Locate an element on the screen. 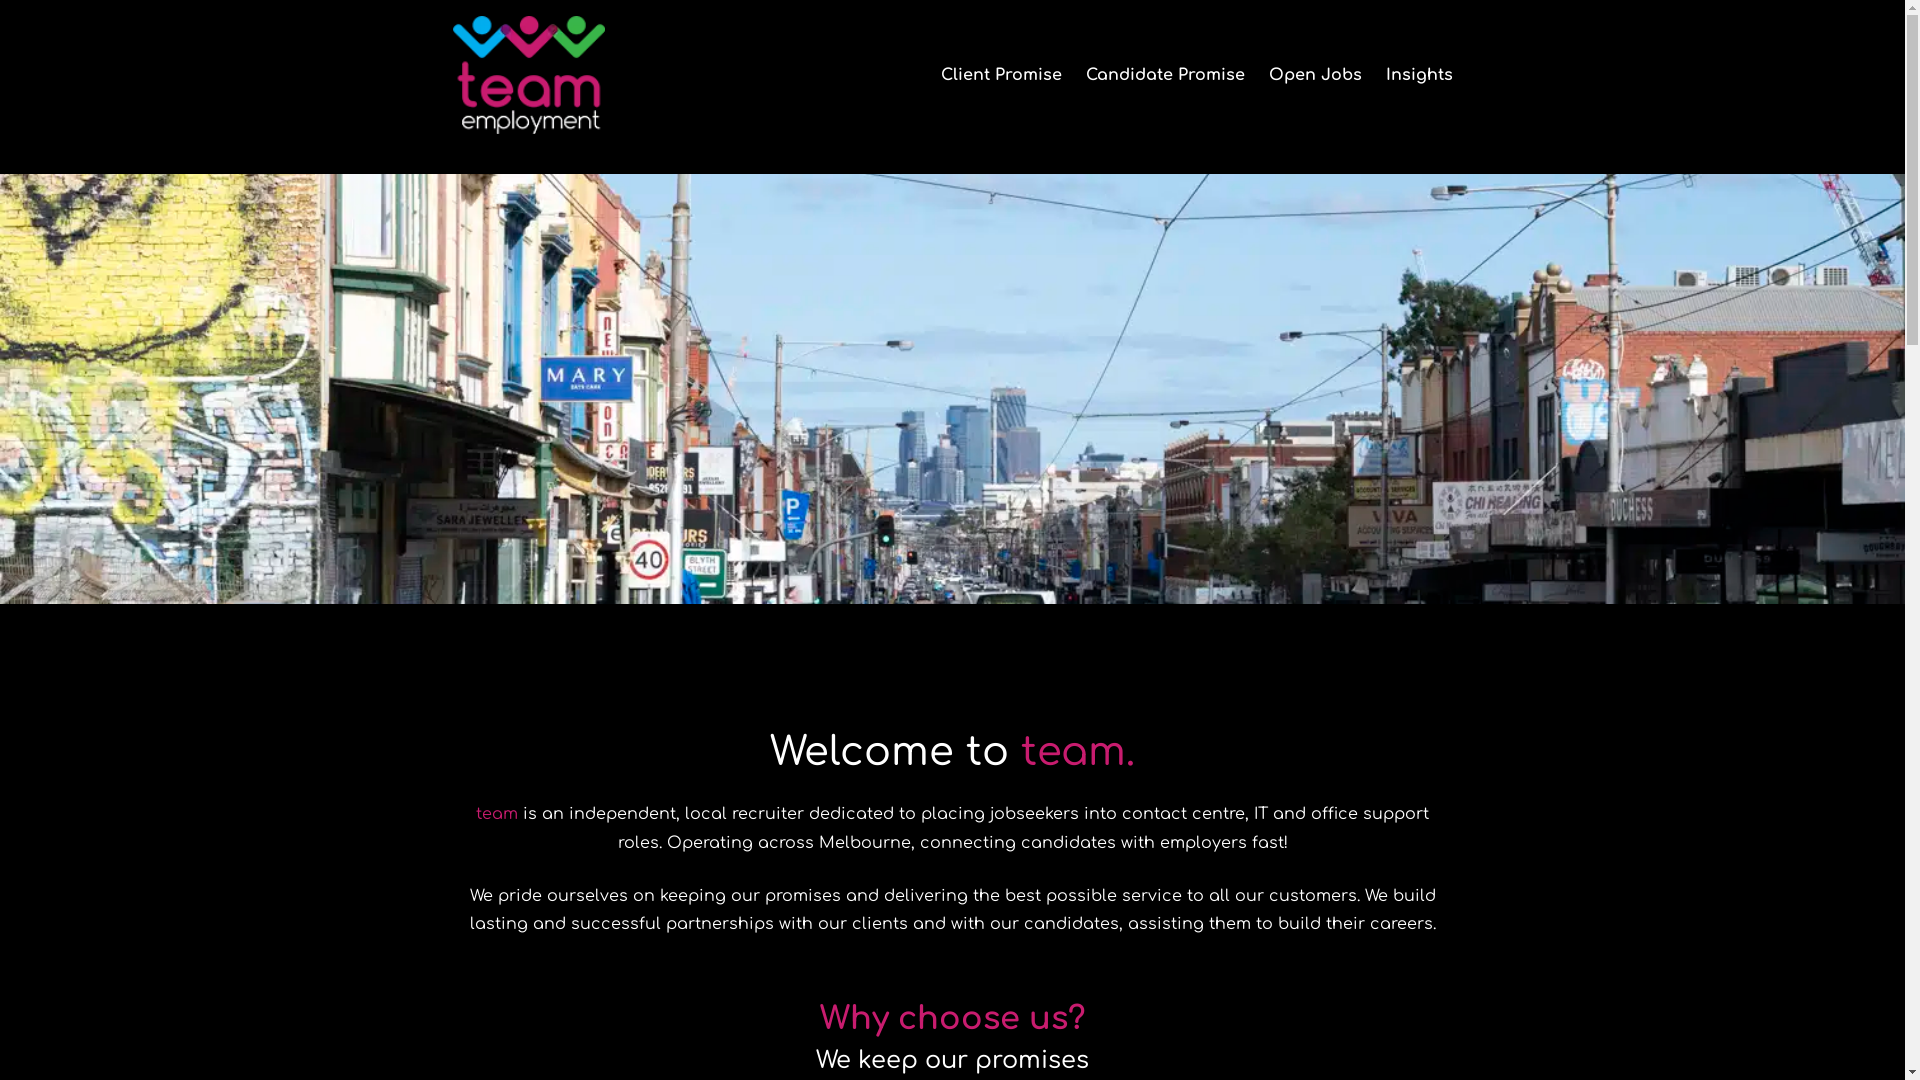 The width and height of the screenshot is (1920, 1080). Candidate Promise is located at coordinates (1166, 76).